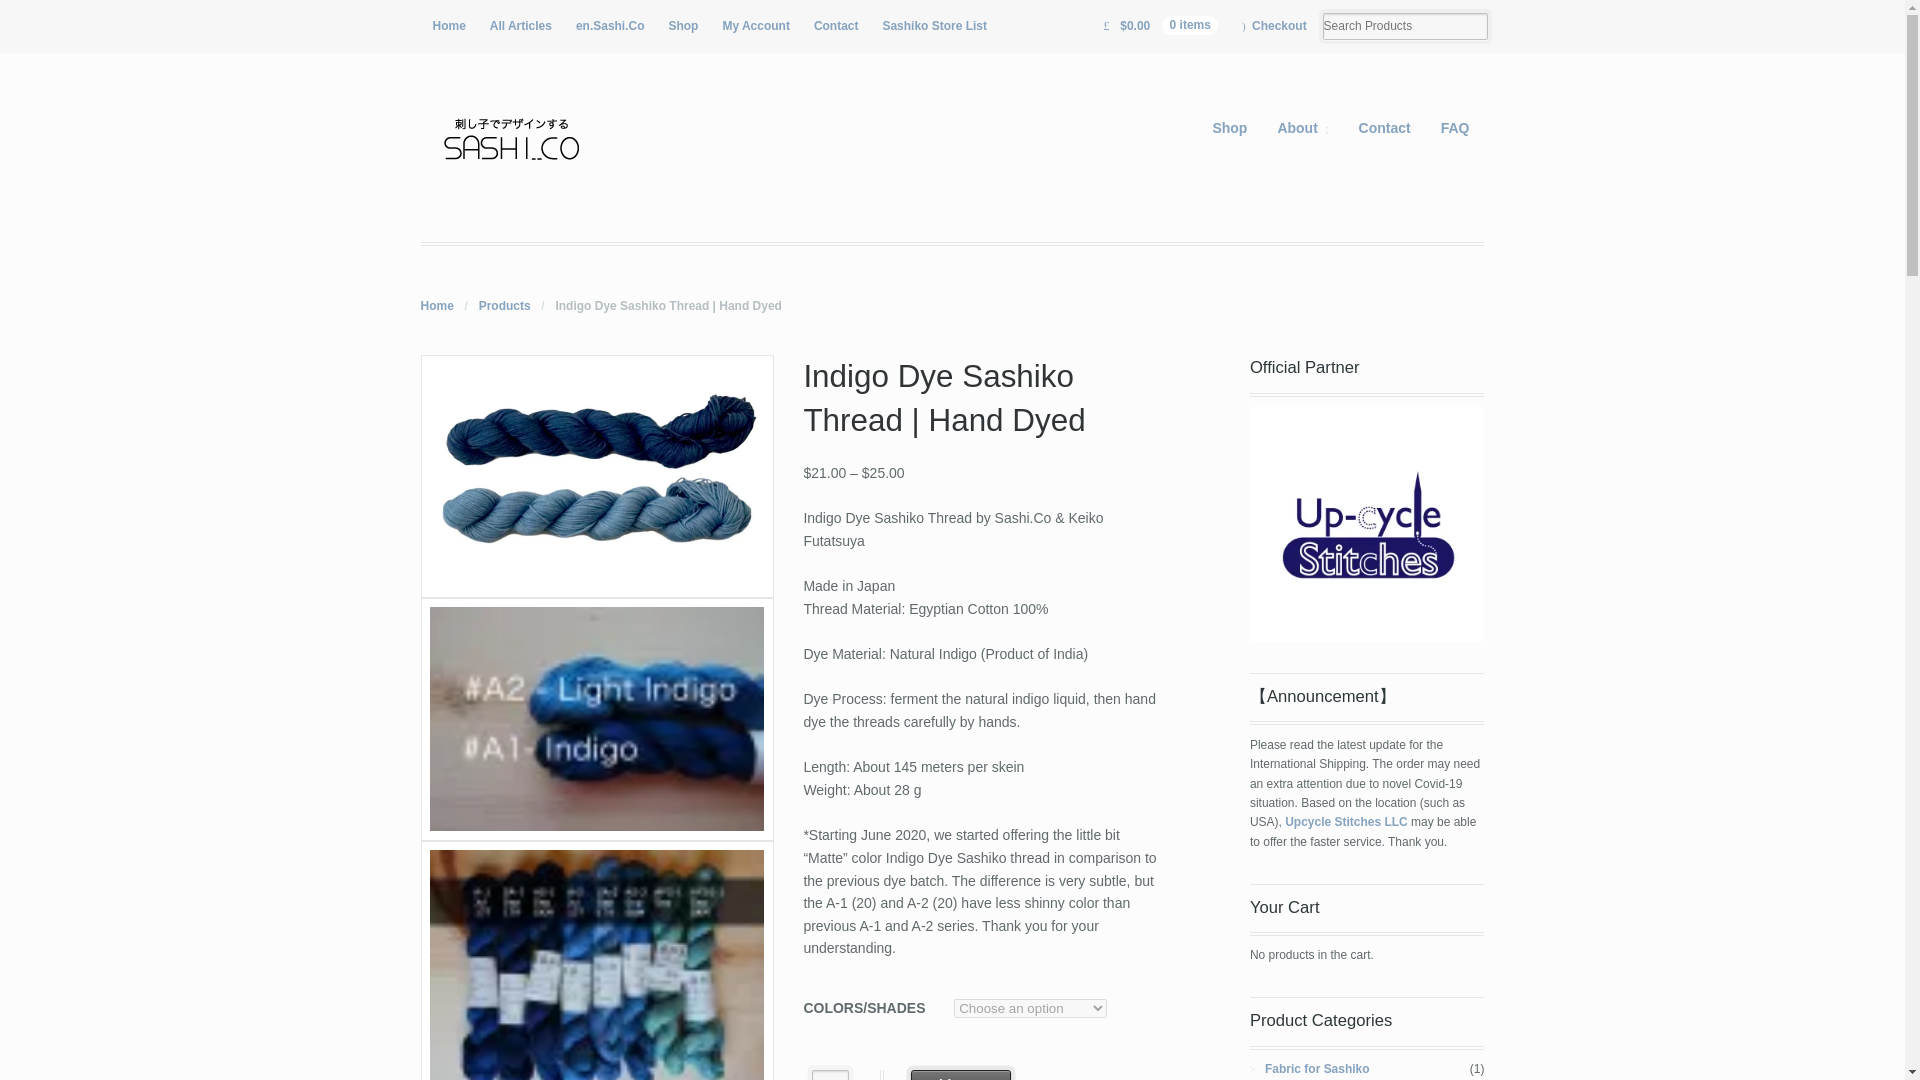 Image resolution: width=1920 pixels, height=1080 pixels. I want to click on Shop, so click(1228, 128).